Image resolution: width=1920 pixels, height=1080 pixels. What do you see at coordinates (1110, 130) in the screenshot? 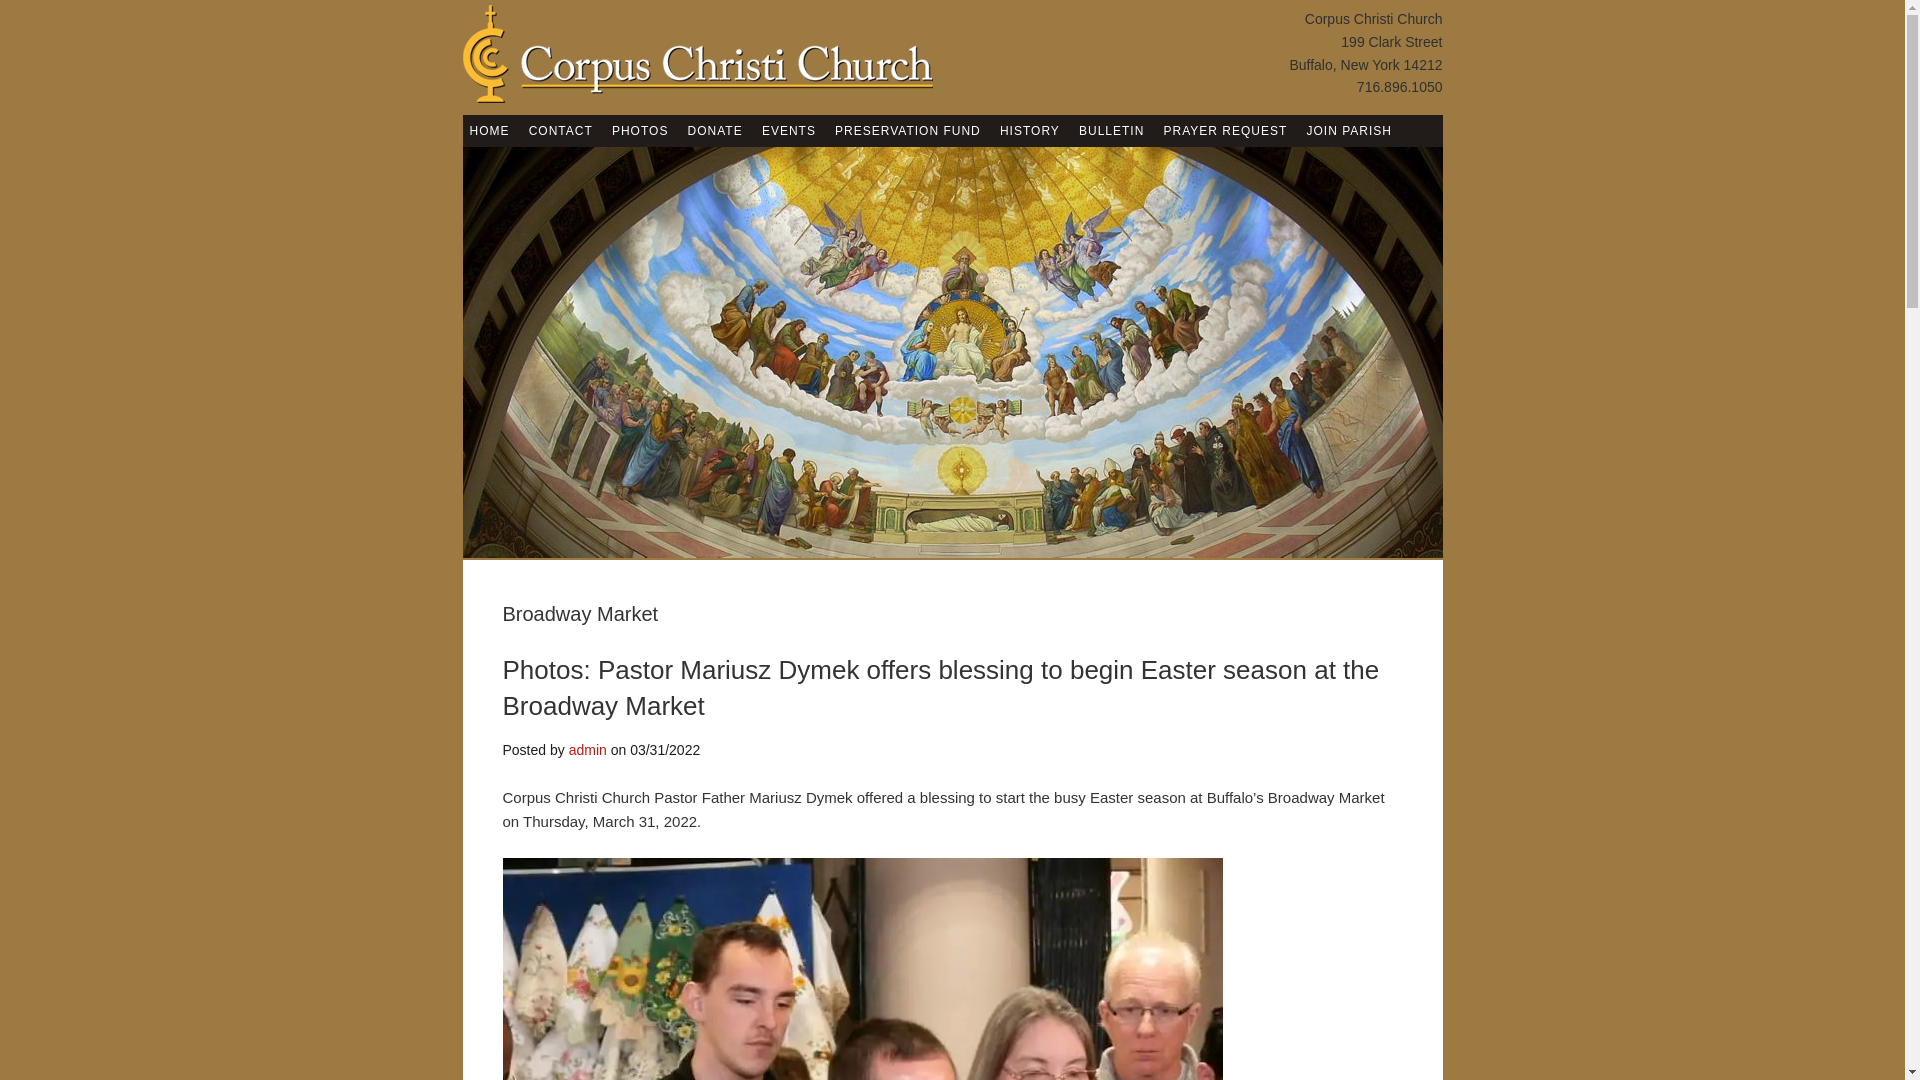
I see `BULLETIN` at bounding box center [1110, 130].